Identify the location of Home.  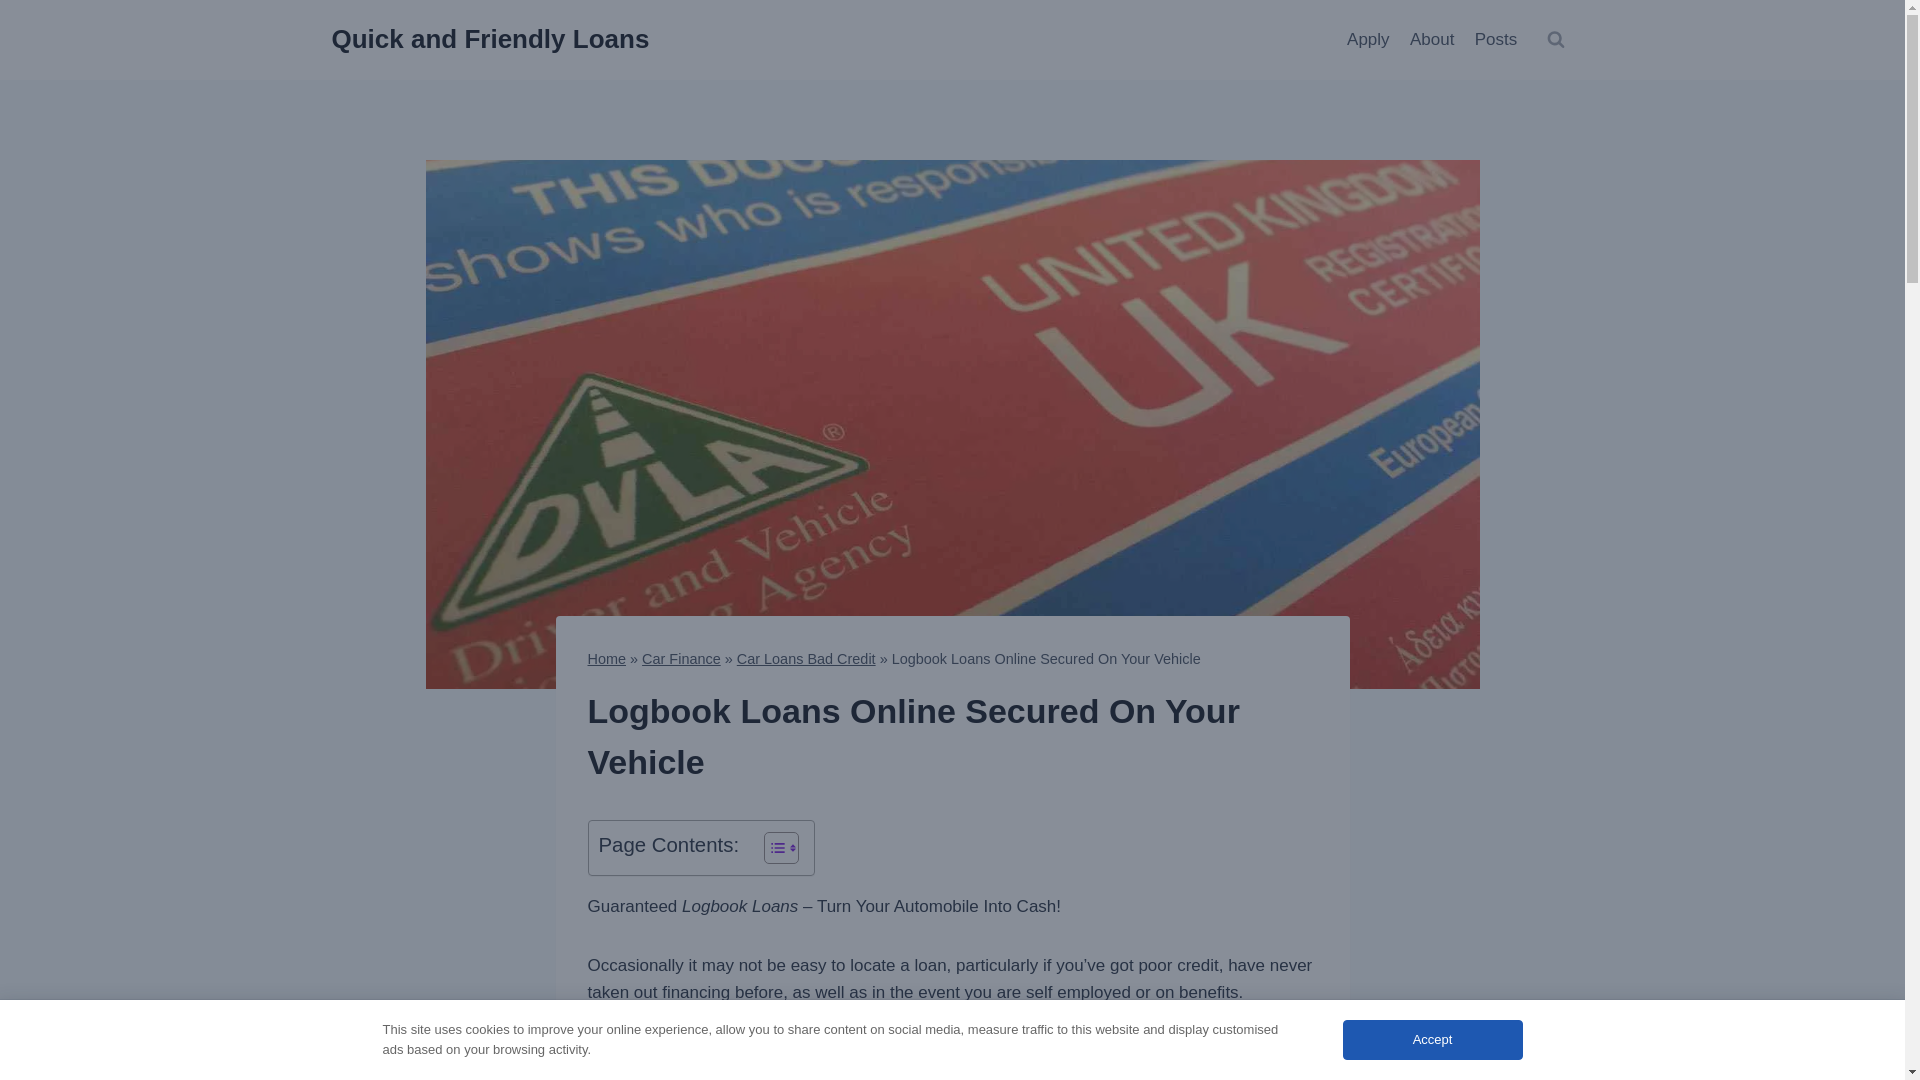
(607, 659).